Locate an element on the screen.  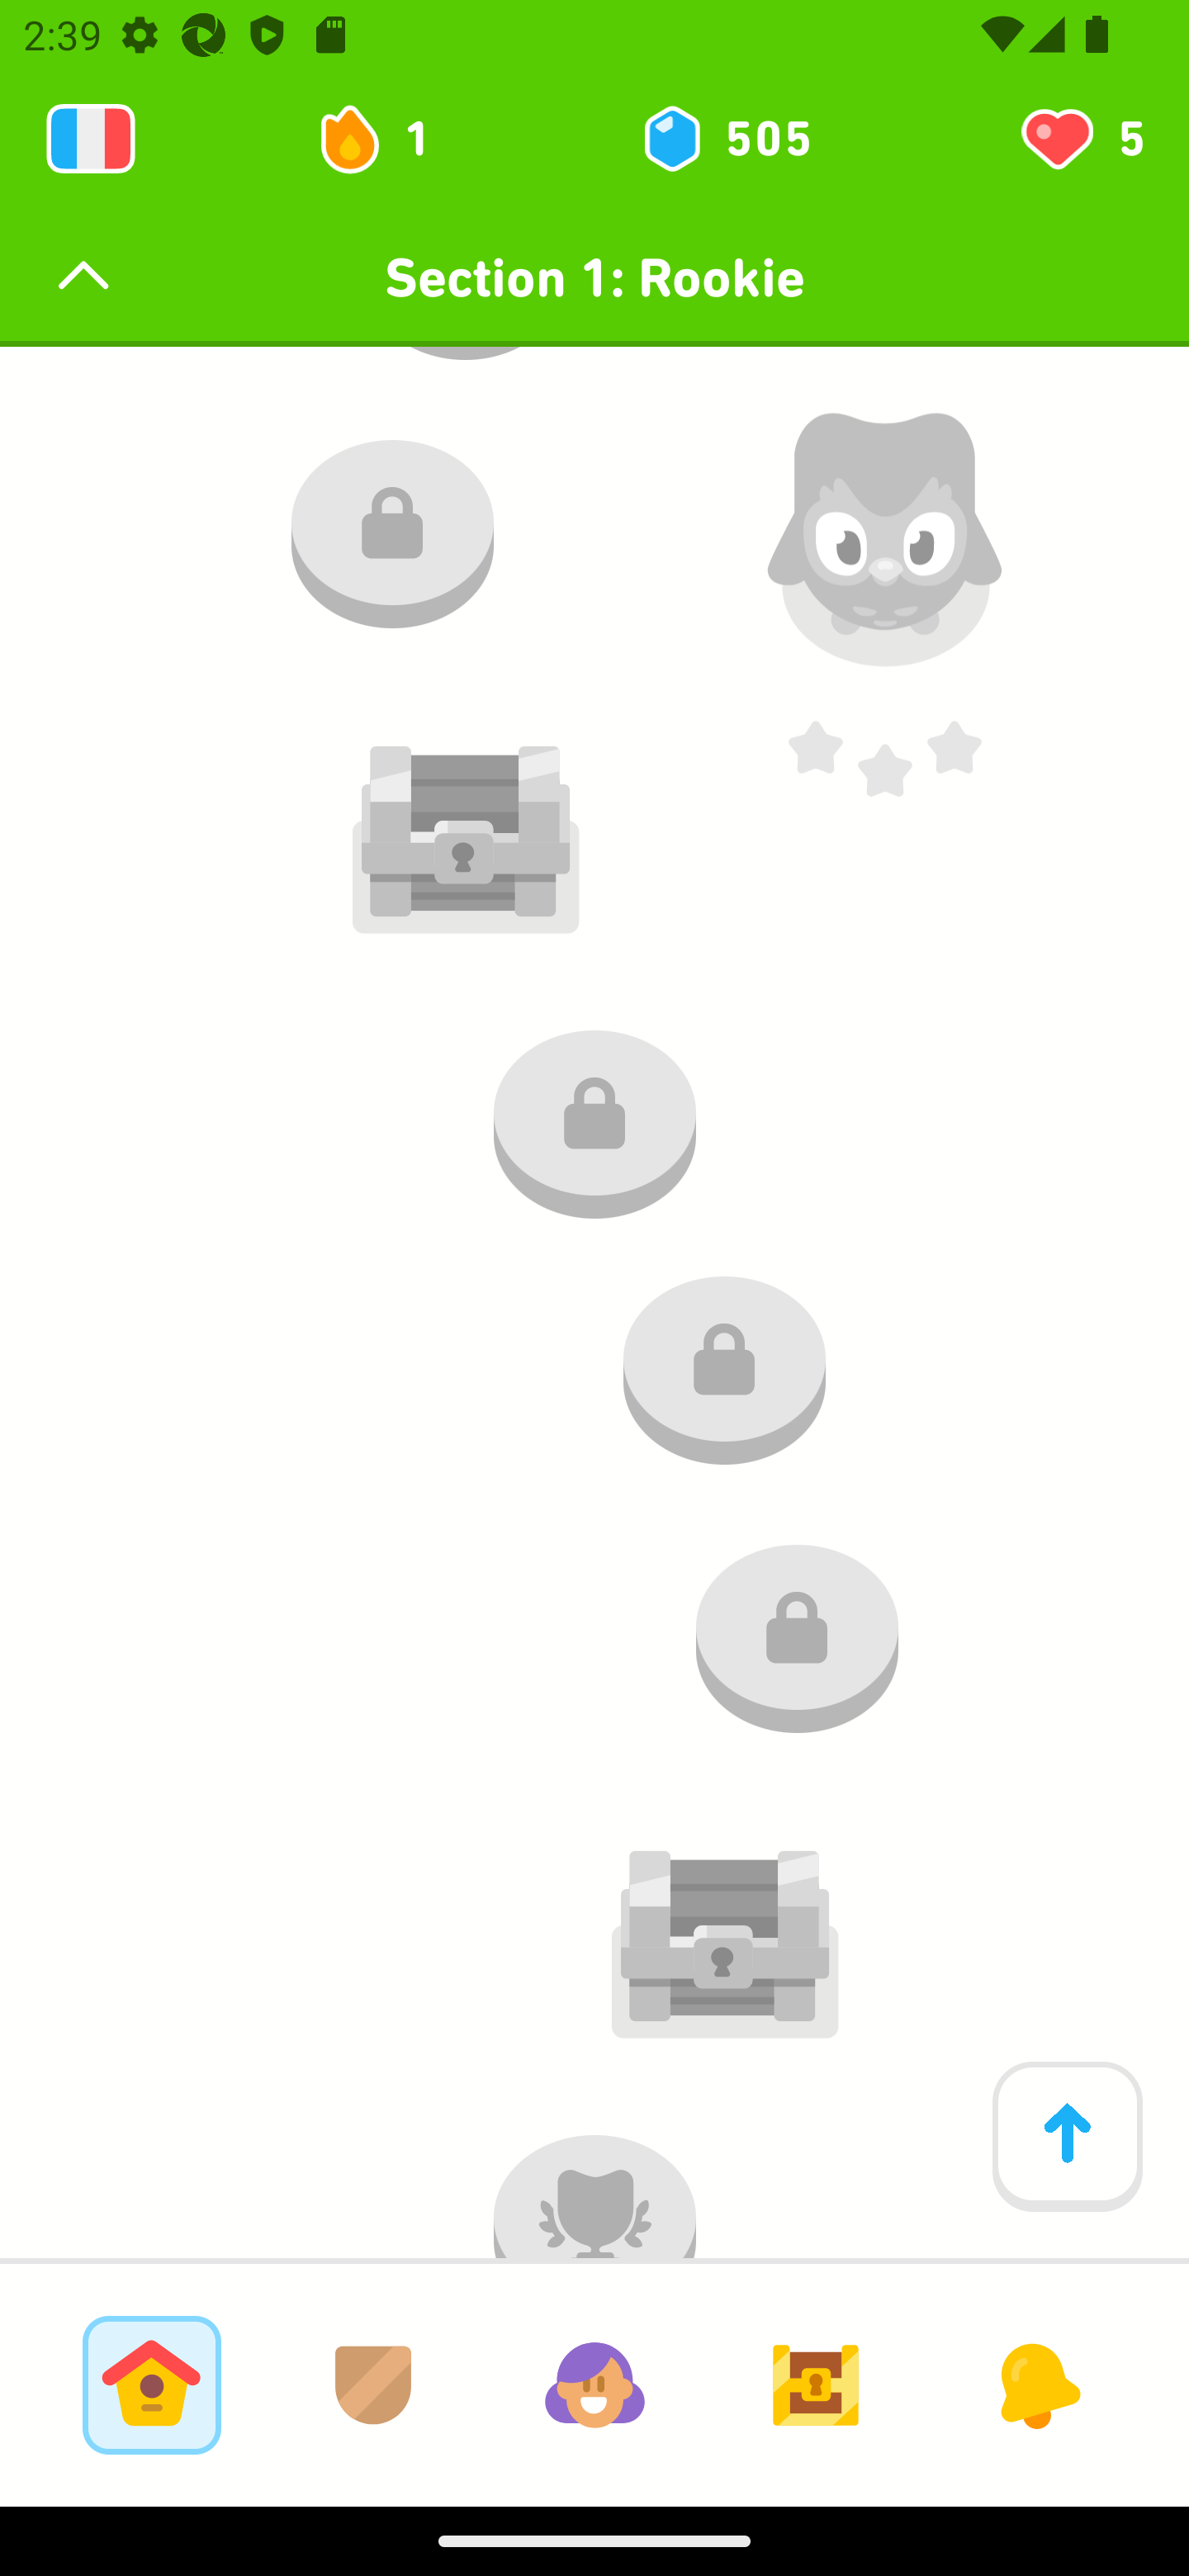
Learn Tab is located at coordinates (151, 2384).